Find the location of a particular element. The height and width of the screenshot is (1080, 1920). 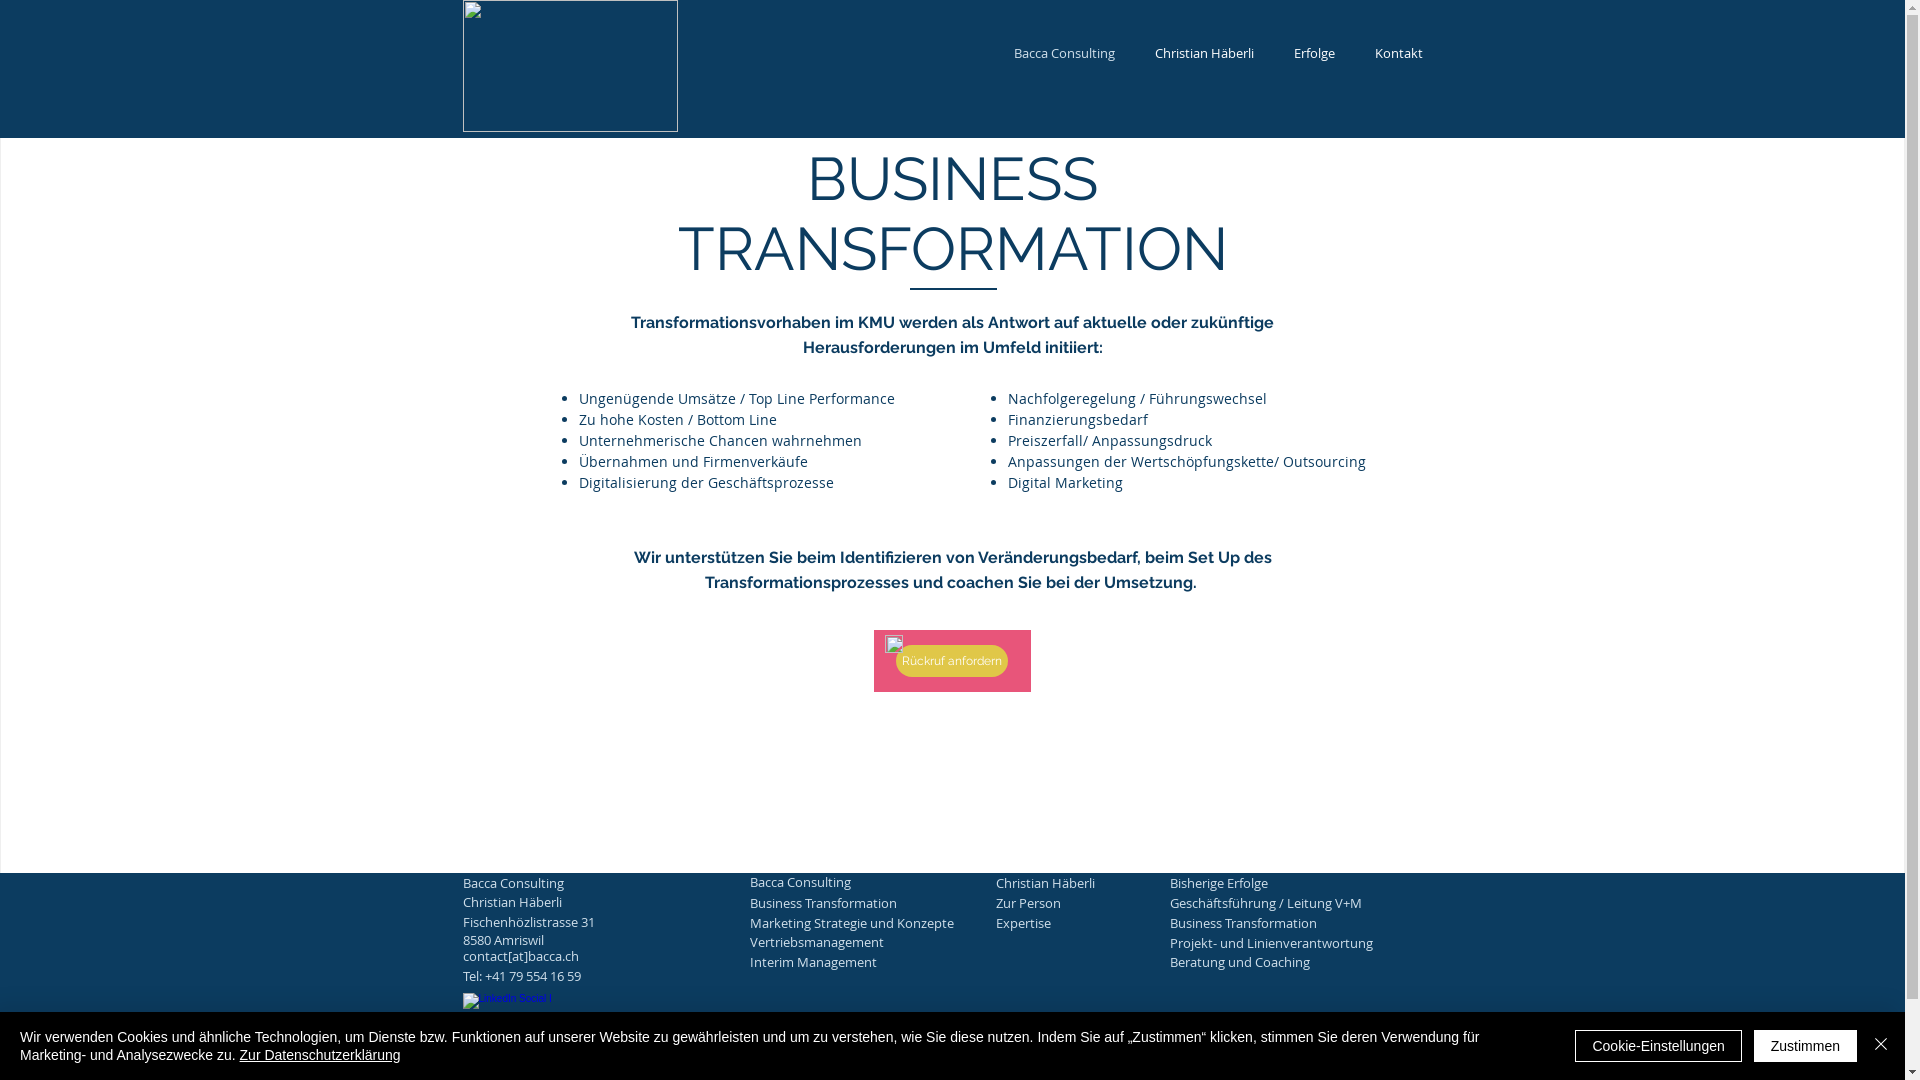

contact[at]bacca.ch is located at coordinates (565, 956).